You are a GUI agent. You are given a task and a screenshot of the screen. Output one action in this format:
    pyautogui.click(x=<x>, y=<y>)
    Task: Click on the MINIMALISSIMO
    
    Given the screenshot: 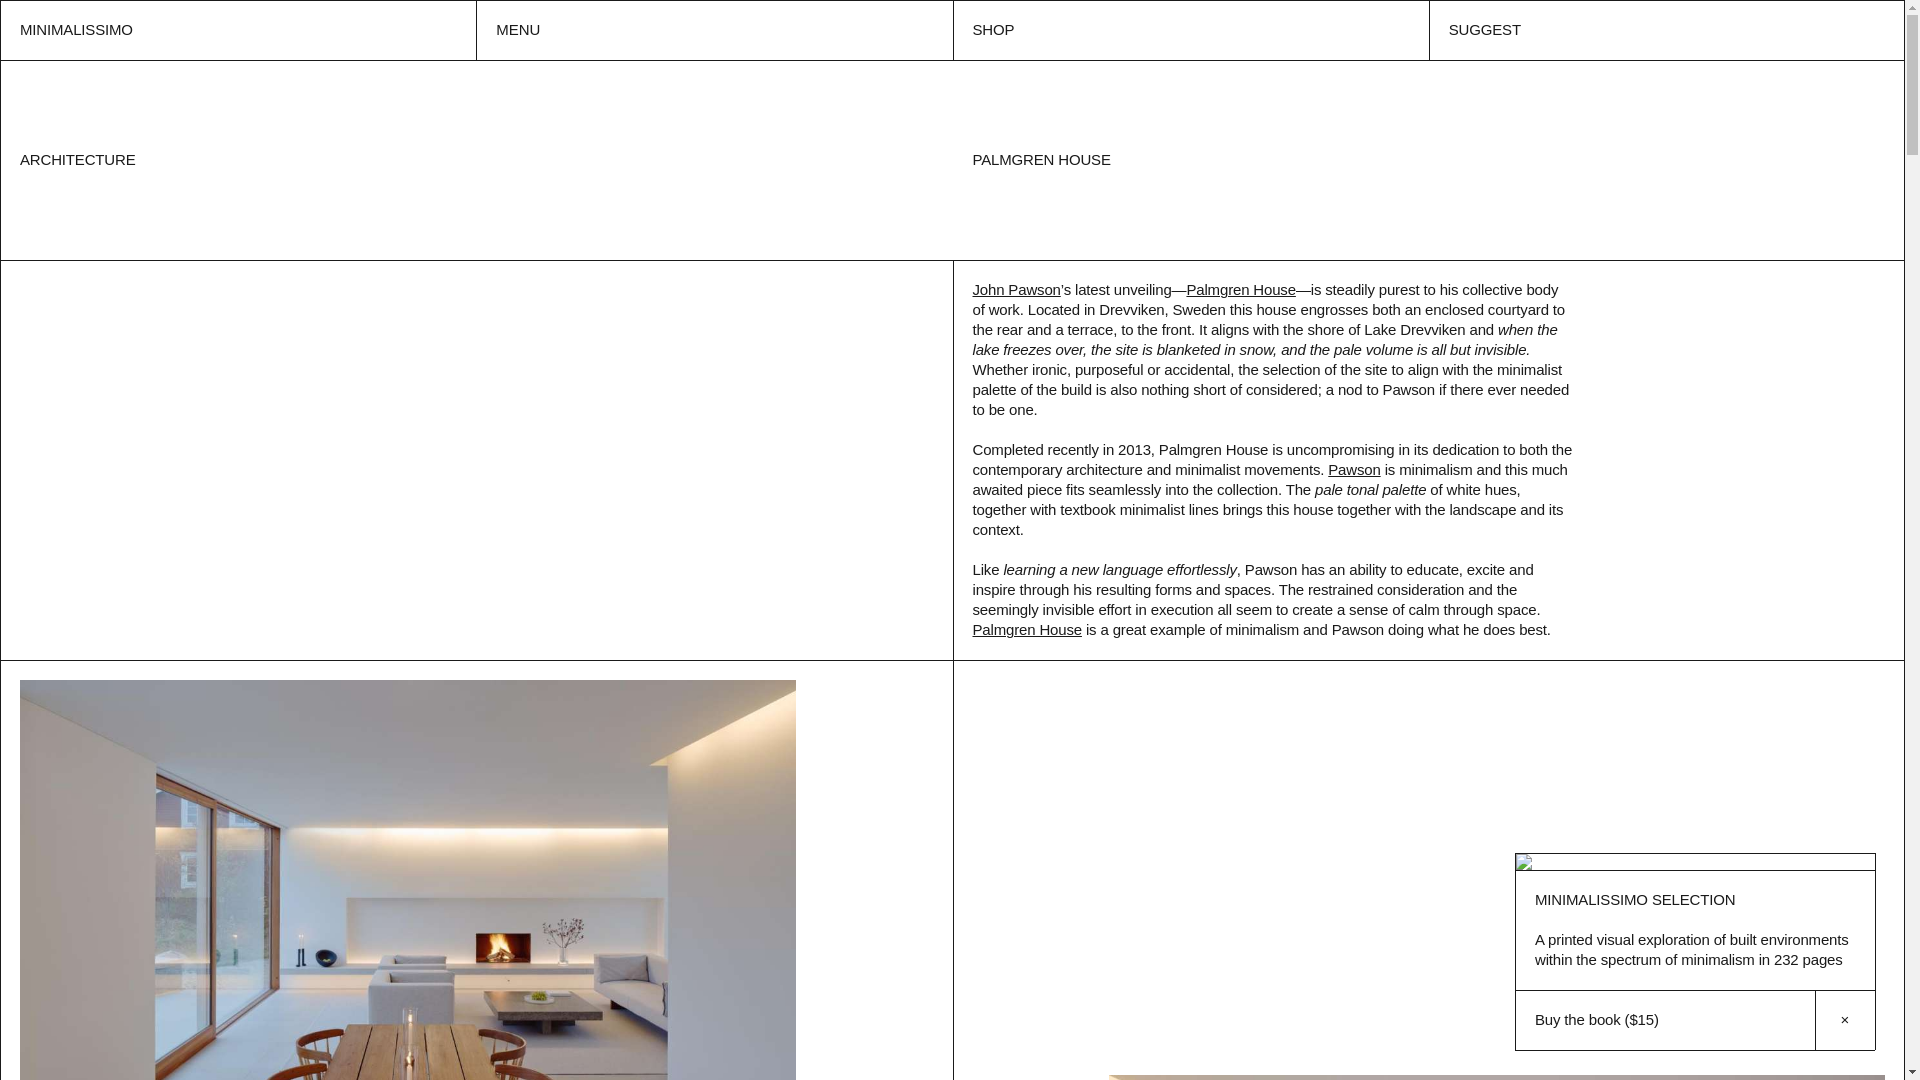 What is the action you would take?
    pyautogui.click(x=238, y=30)
    